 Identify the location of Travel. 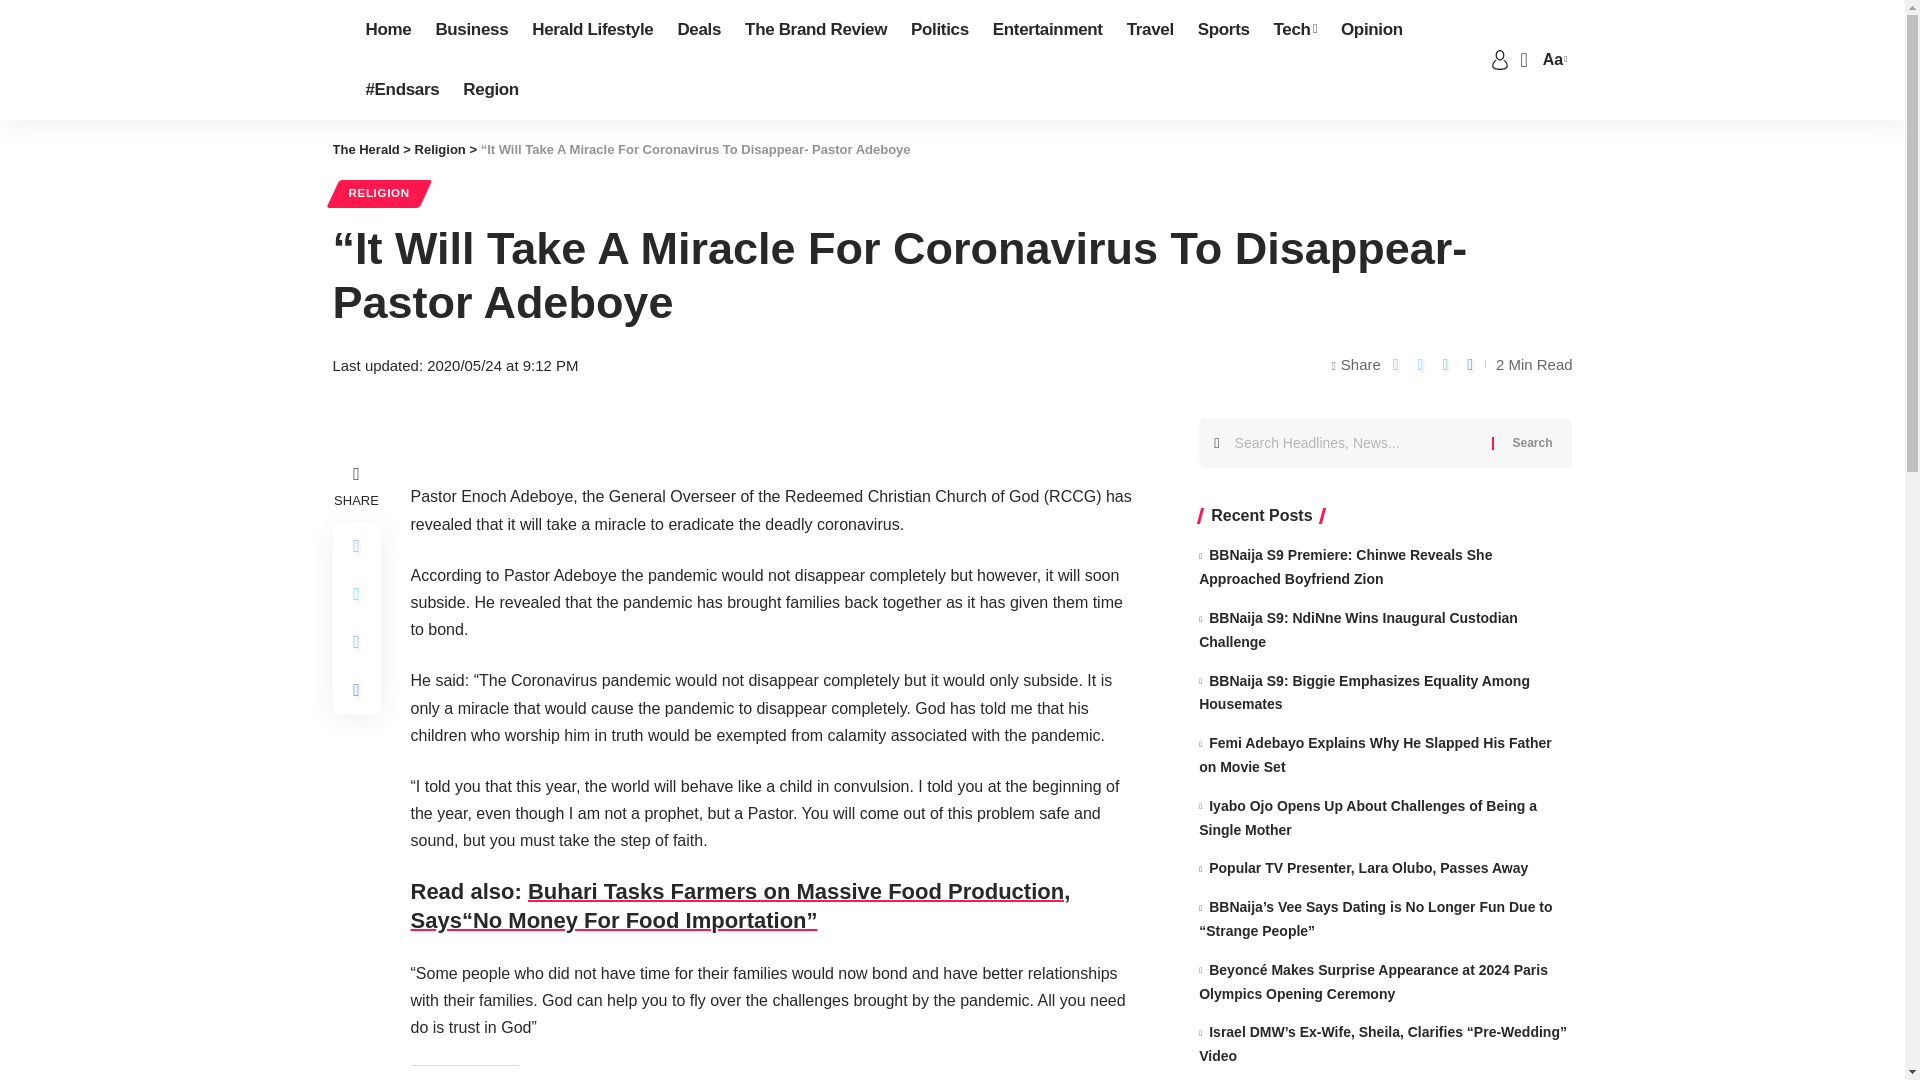
(1150, 30).